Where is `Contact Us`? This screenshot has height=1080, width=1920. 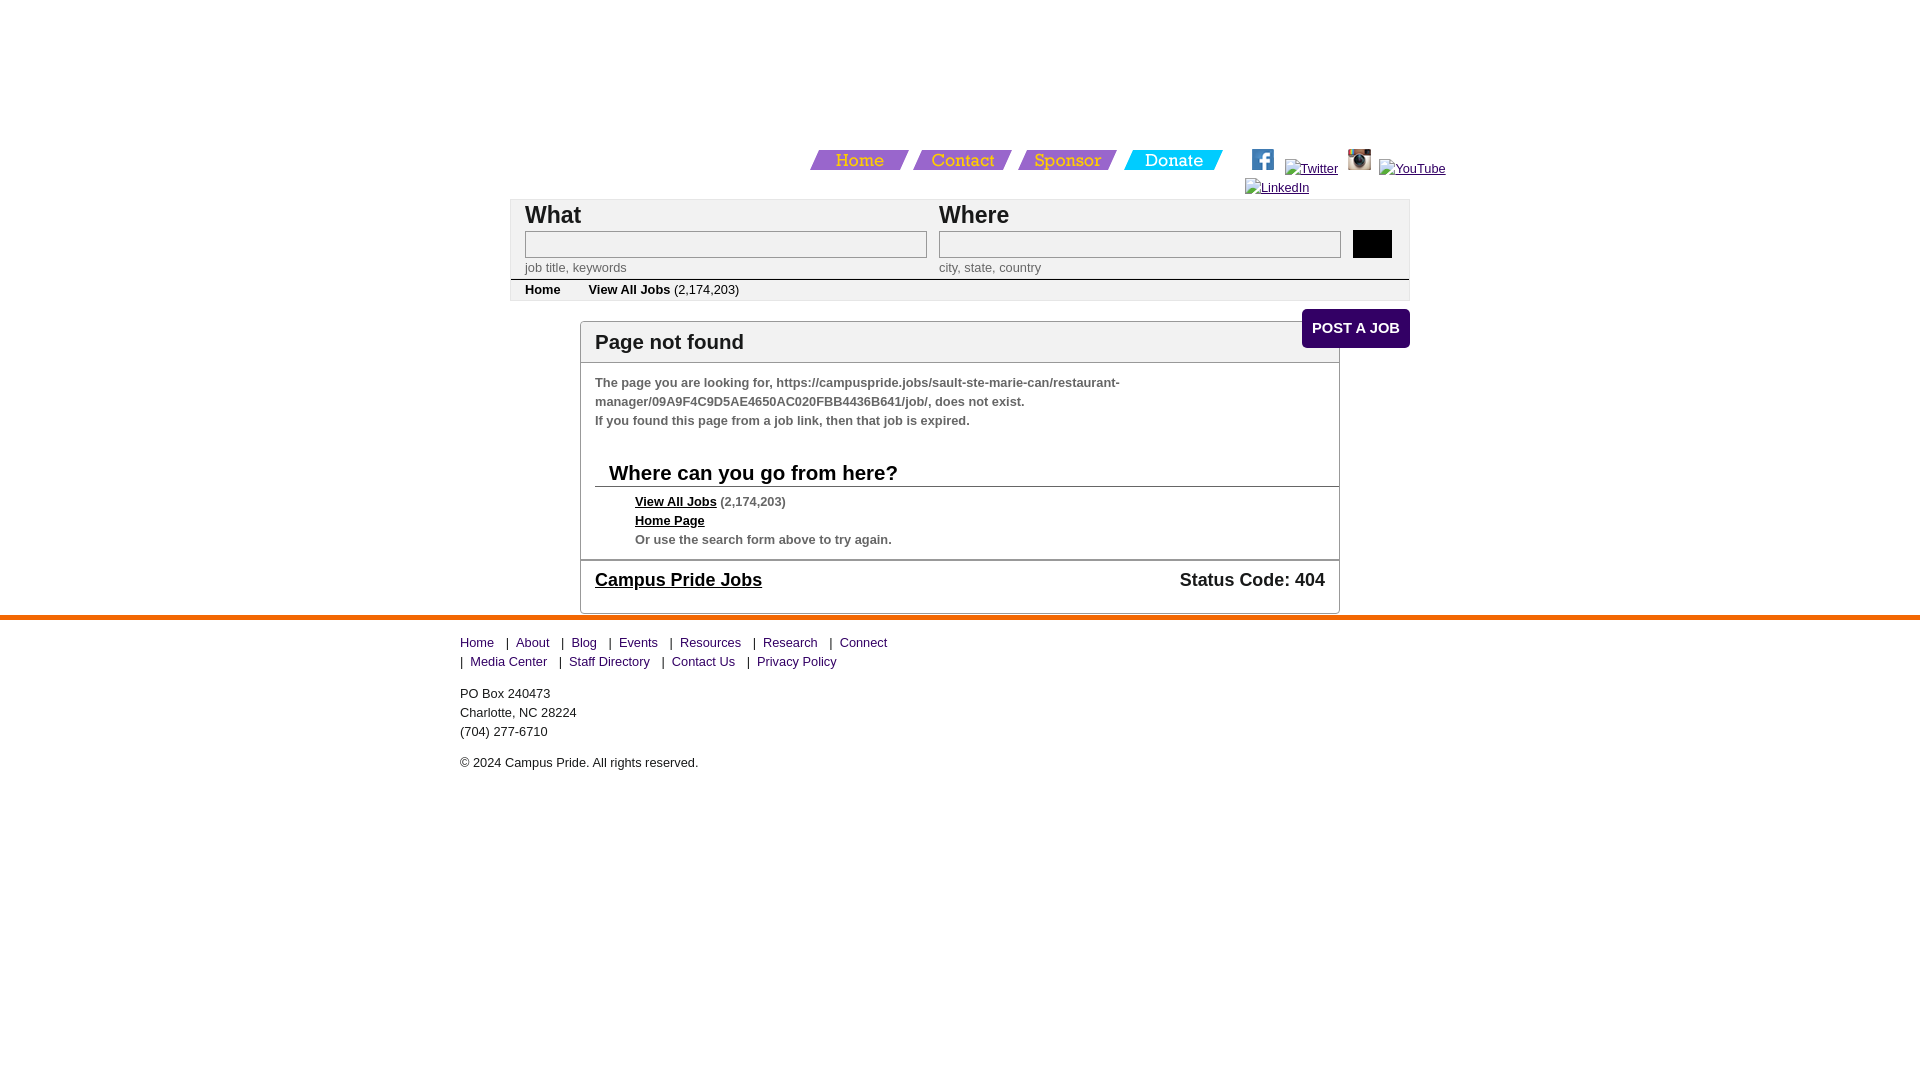
Contact Us is located at coordinates (704, 661).